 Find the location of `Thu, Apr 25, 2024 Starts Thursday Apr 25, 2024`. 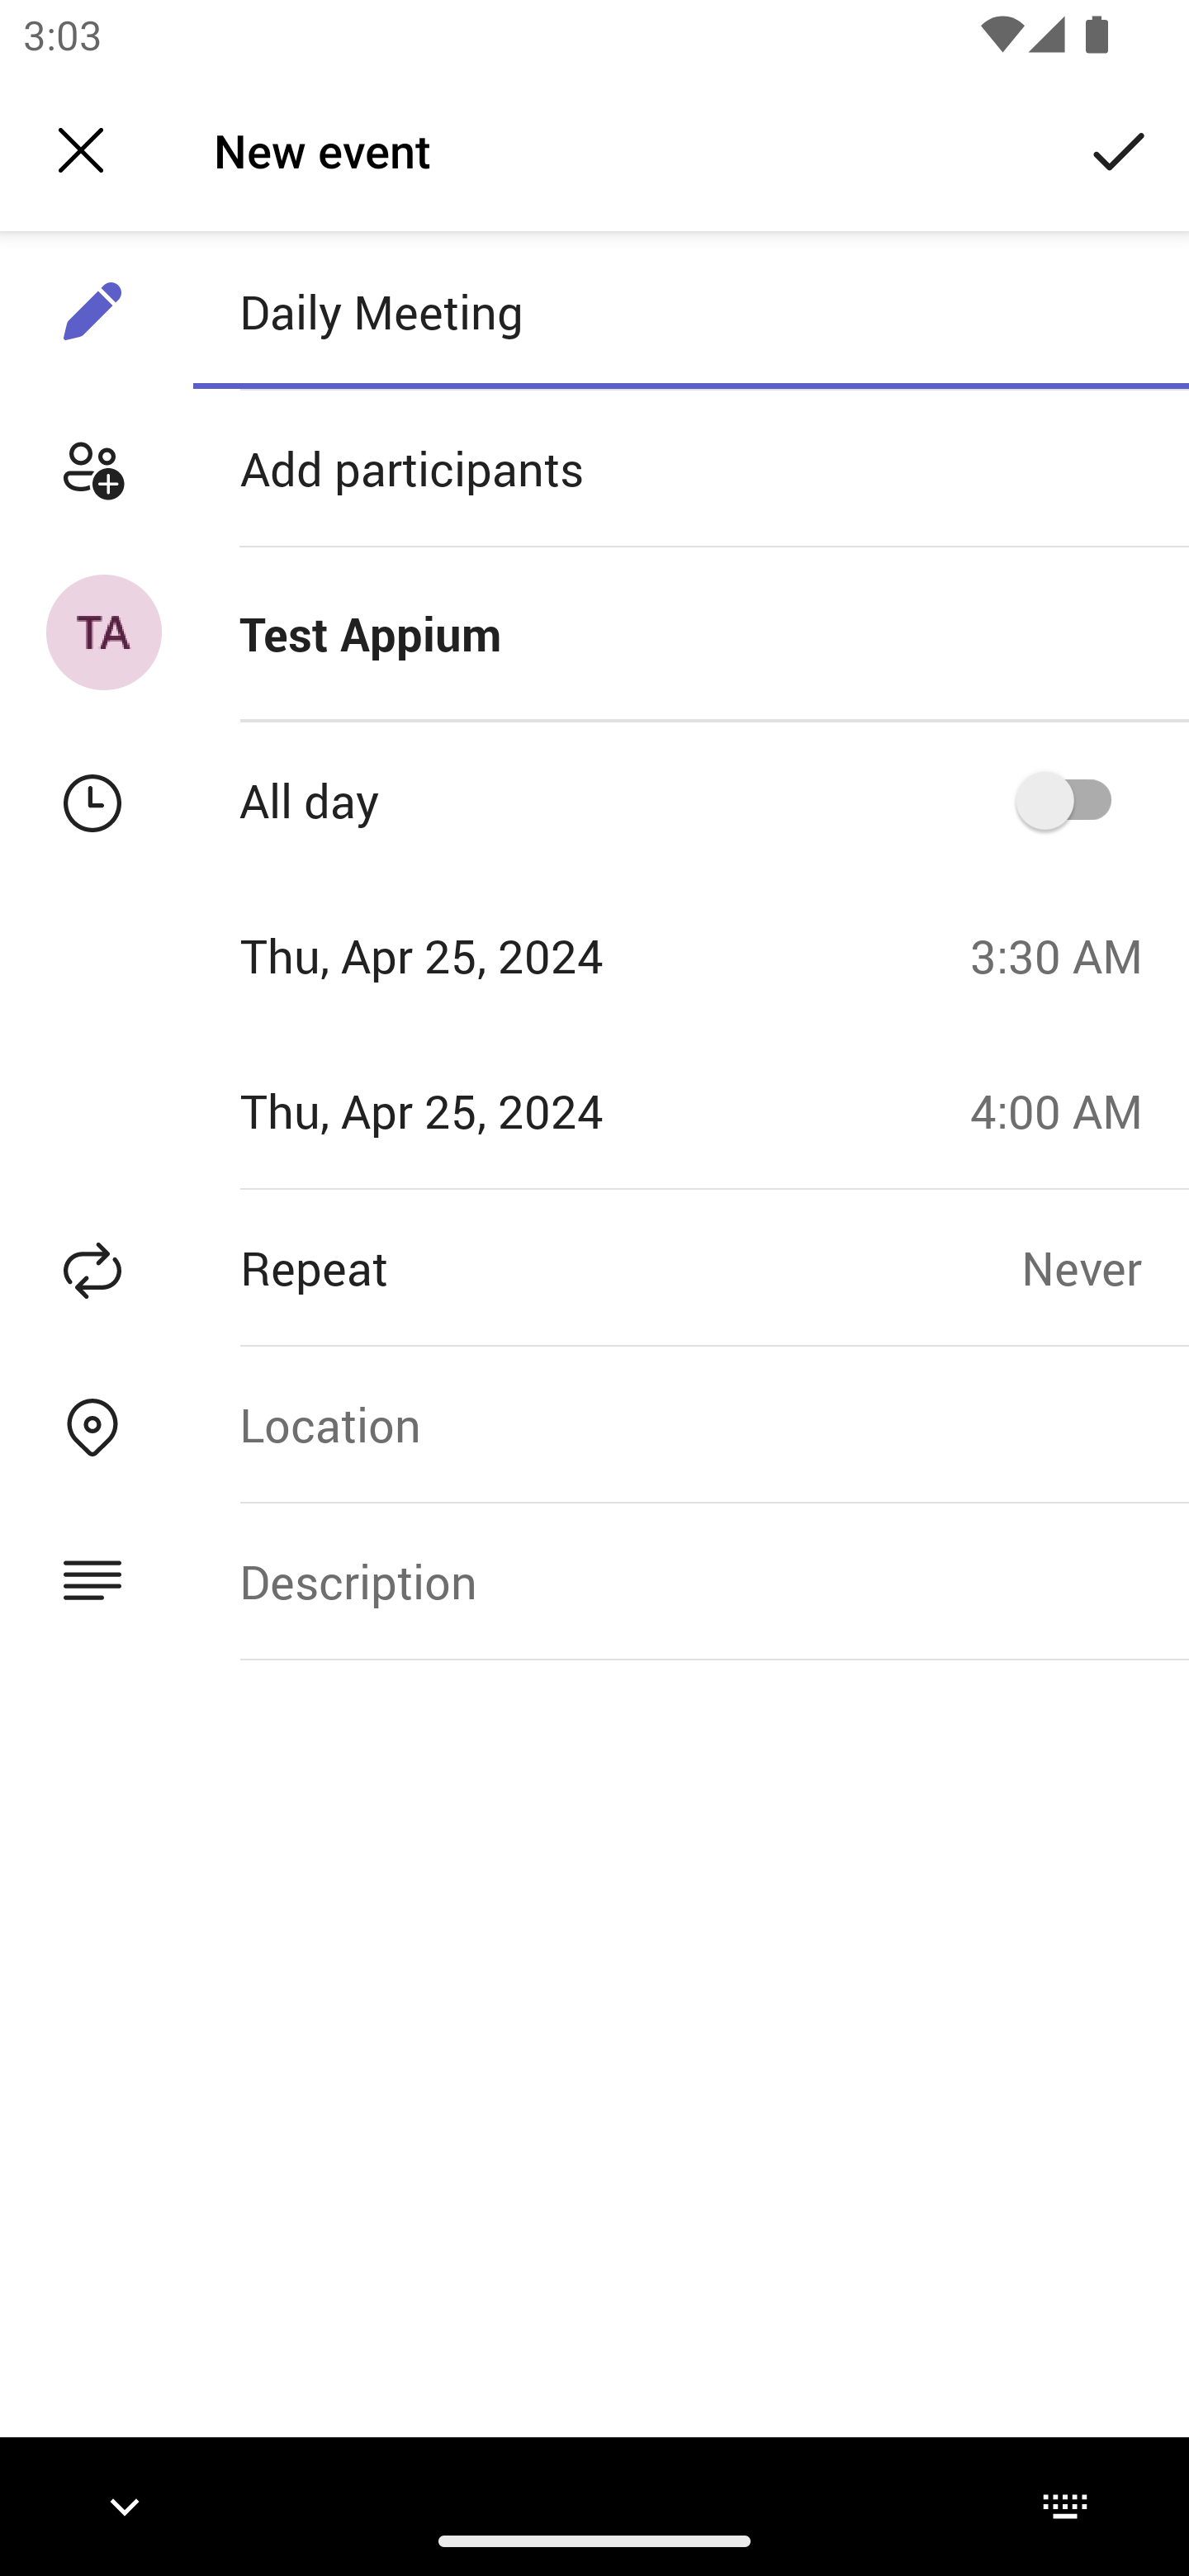

Thu, Apr 25, 2024 Starts Thursday Apr 25, 2024 is located at coordinates (474, 955).